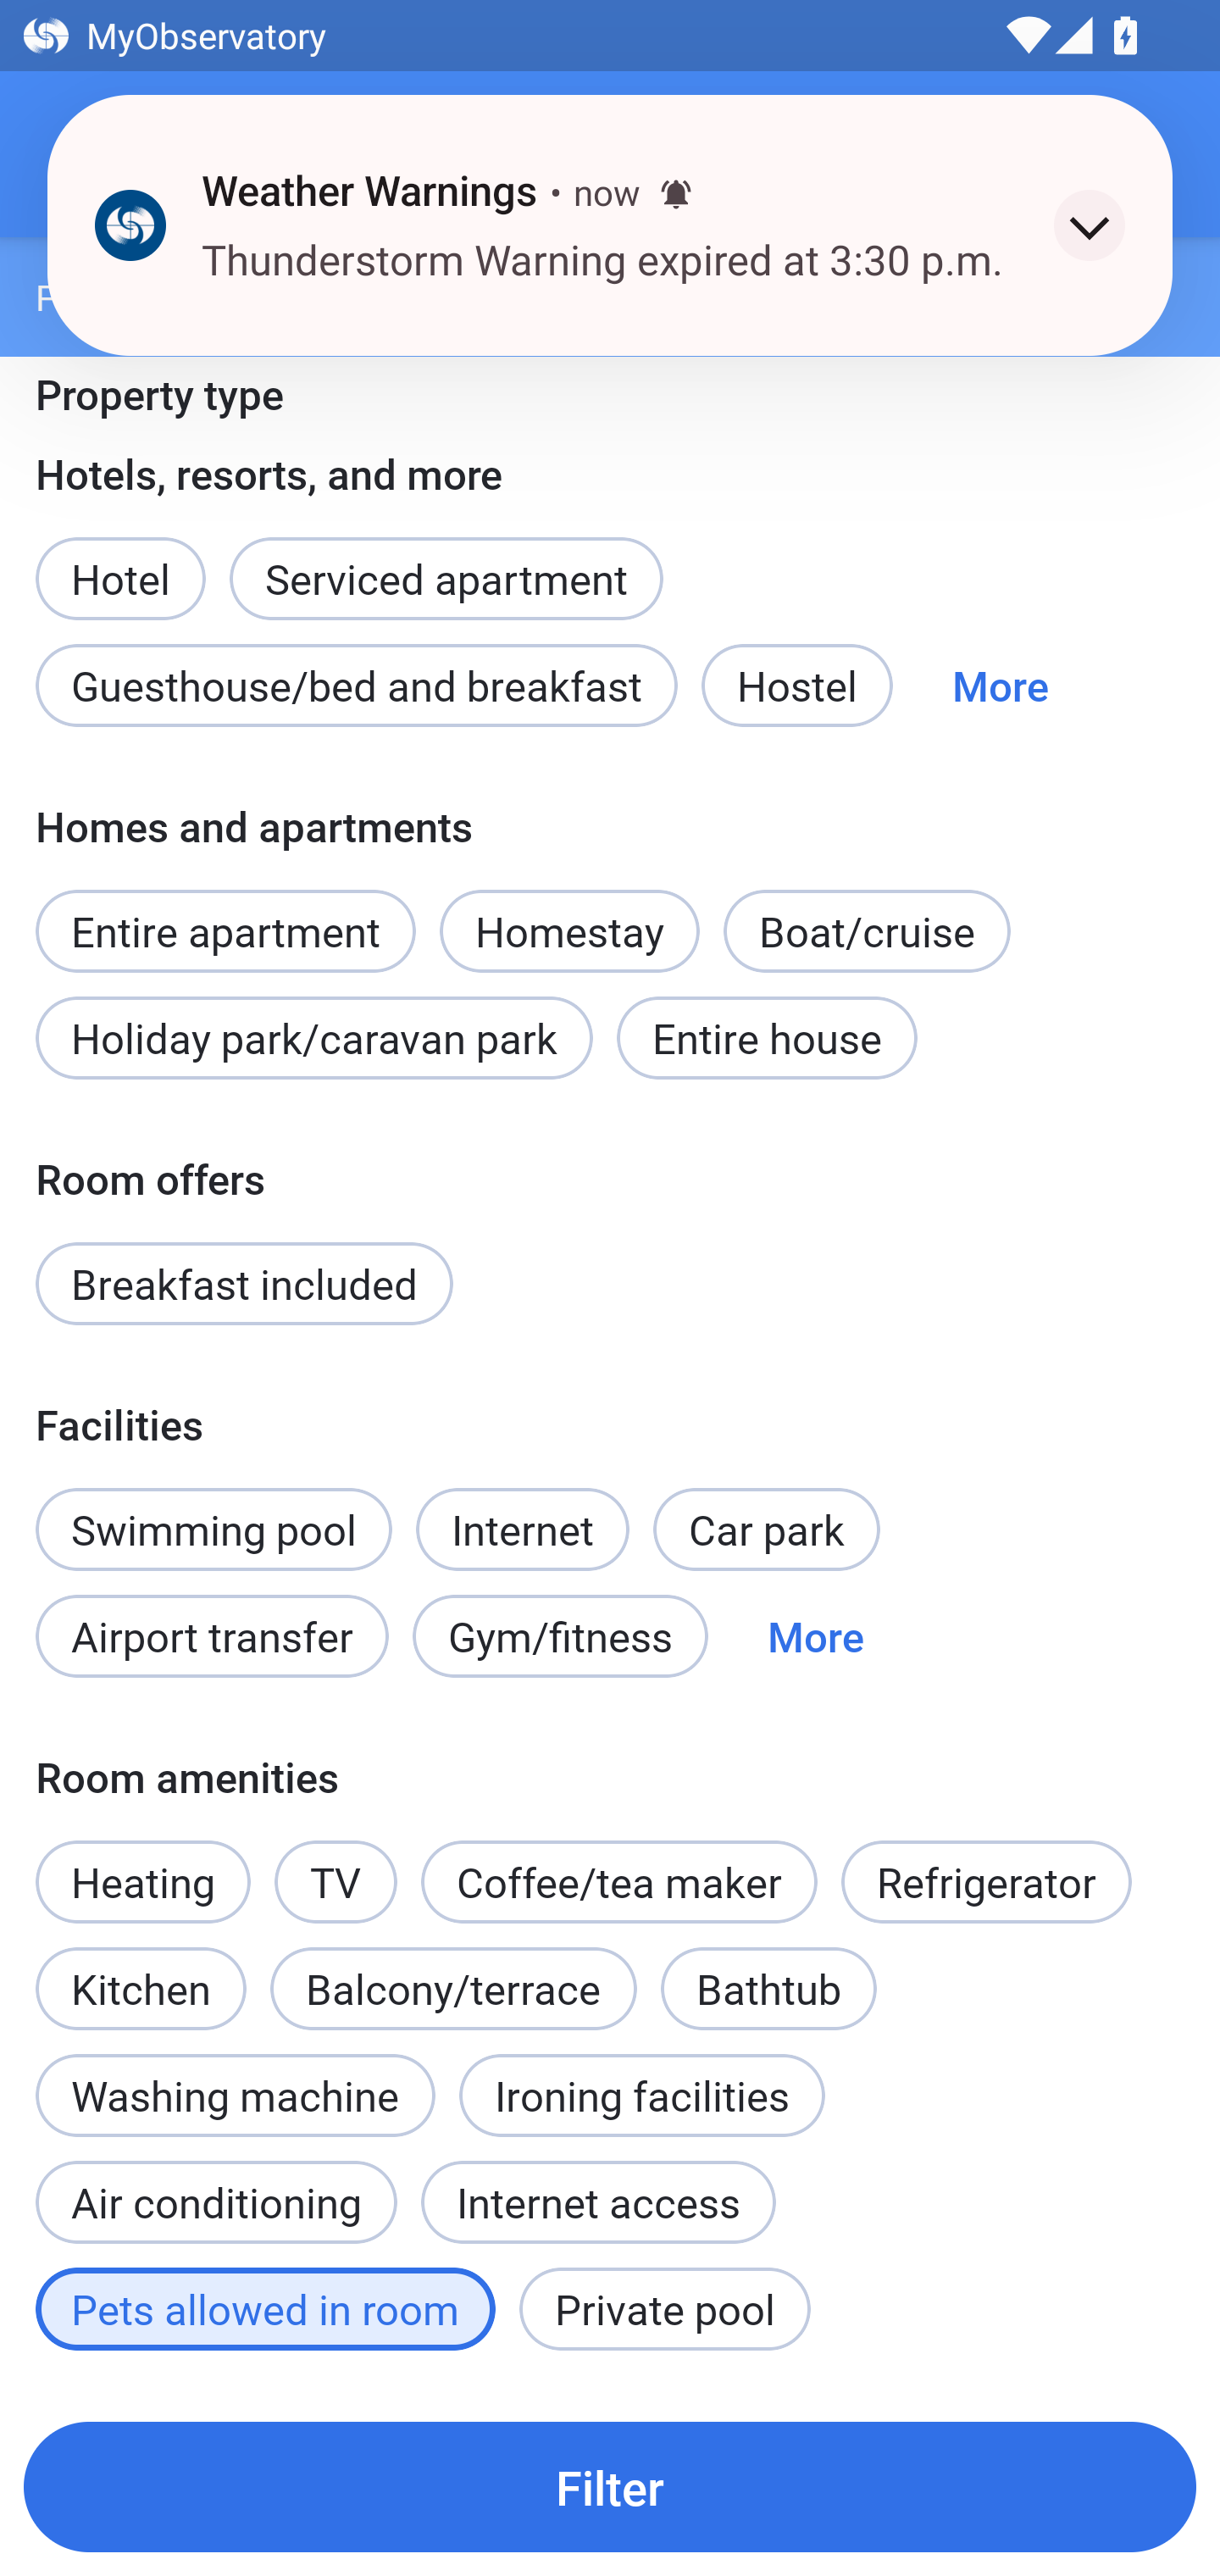 The image size is (1220, 2576). What do you see at coordinates (569, 930) in the screenshot?
I see `Homestay` at bounding box center [569, 930].